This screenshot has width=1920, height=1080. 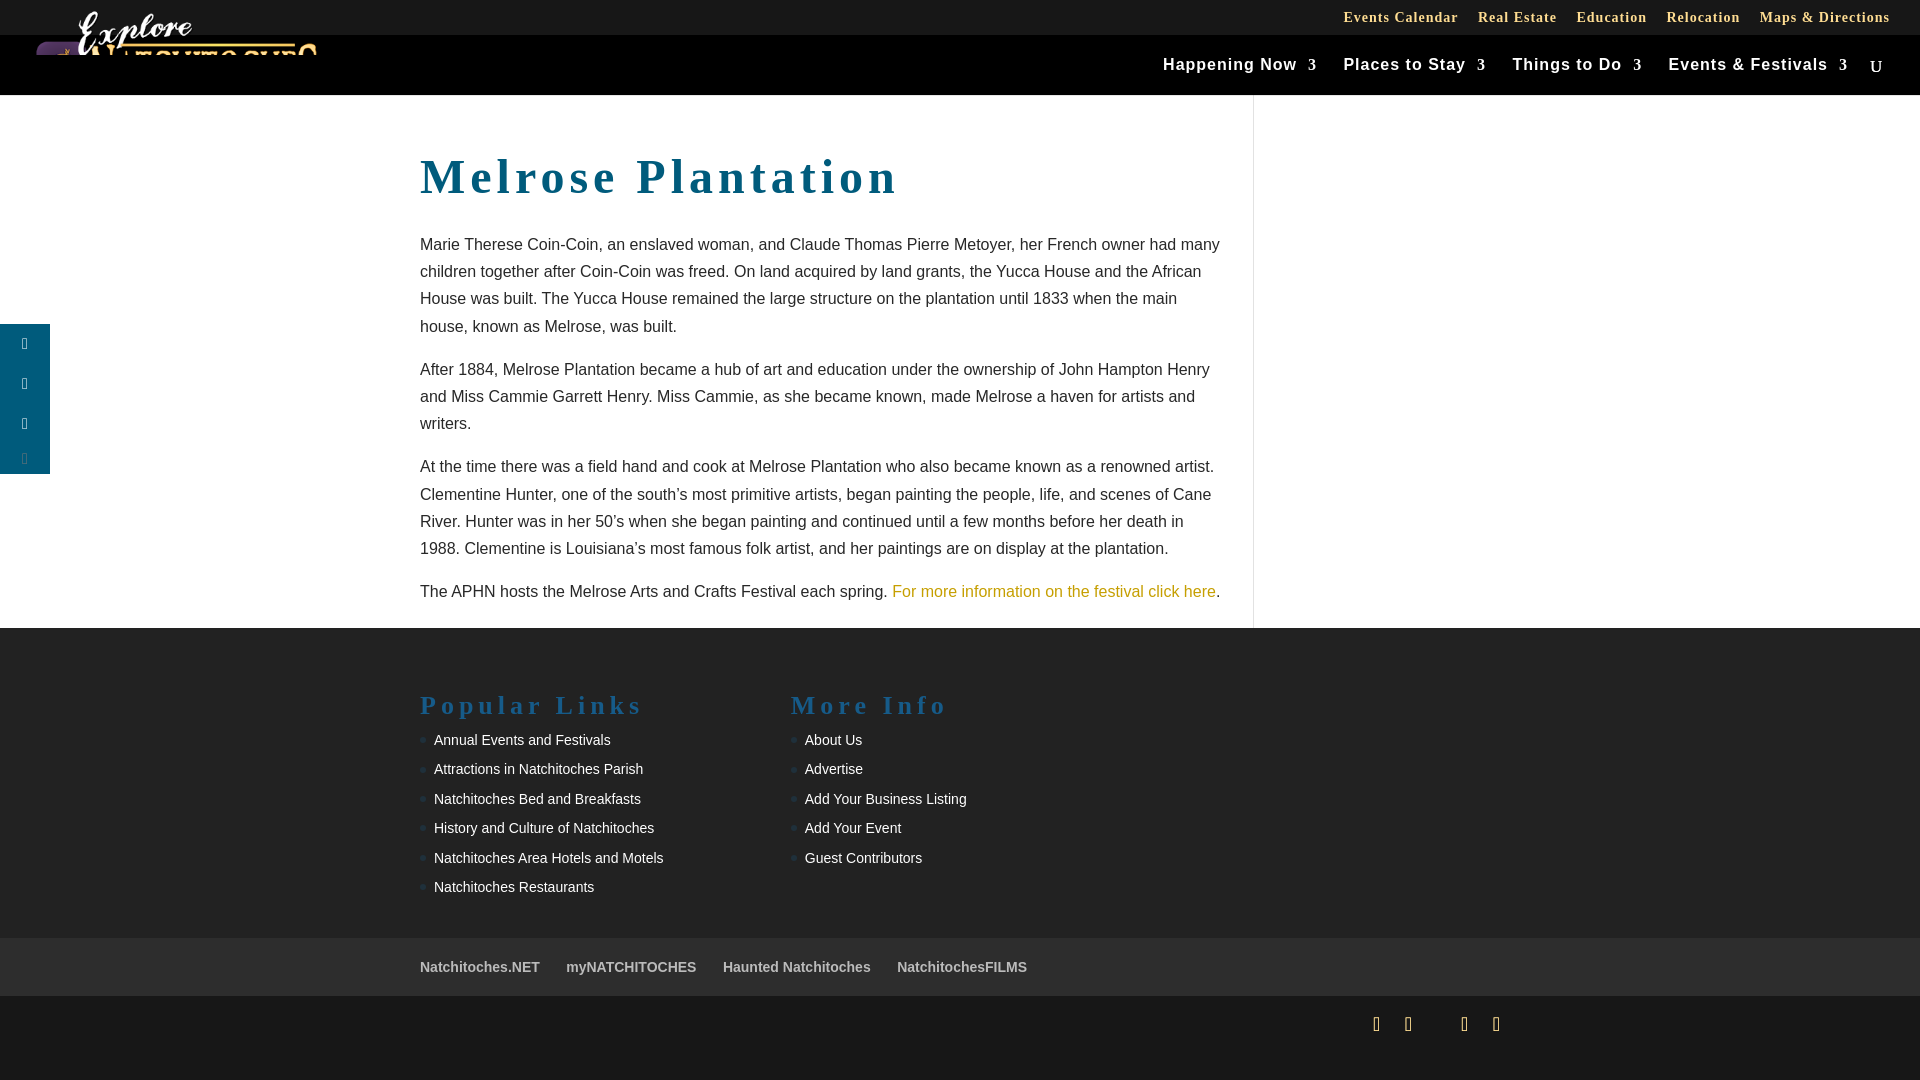 What do you see at coordinates (480, 967) in the screenshot?
I see `Natchitoches.NET` at bounding box center [480, 967].